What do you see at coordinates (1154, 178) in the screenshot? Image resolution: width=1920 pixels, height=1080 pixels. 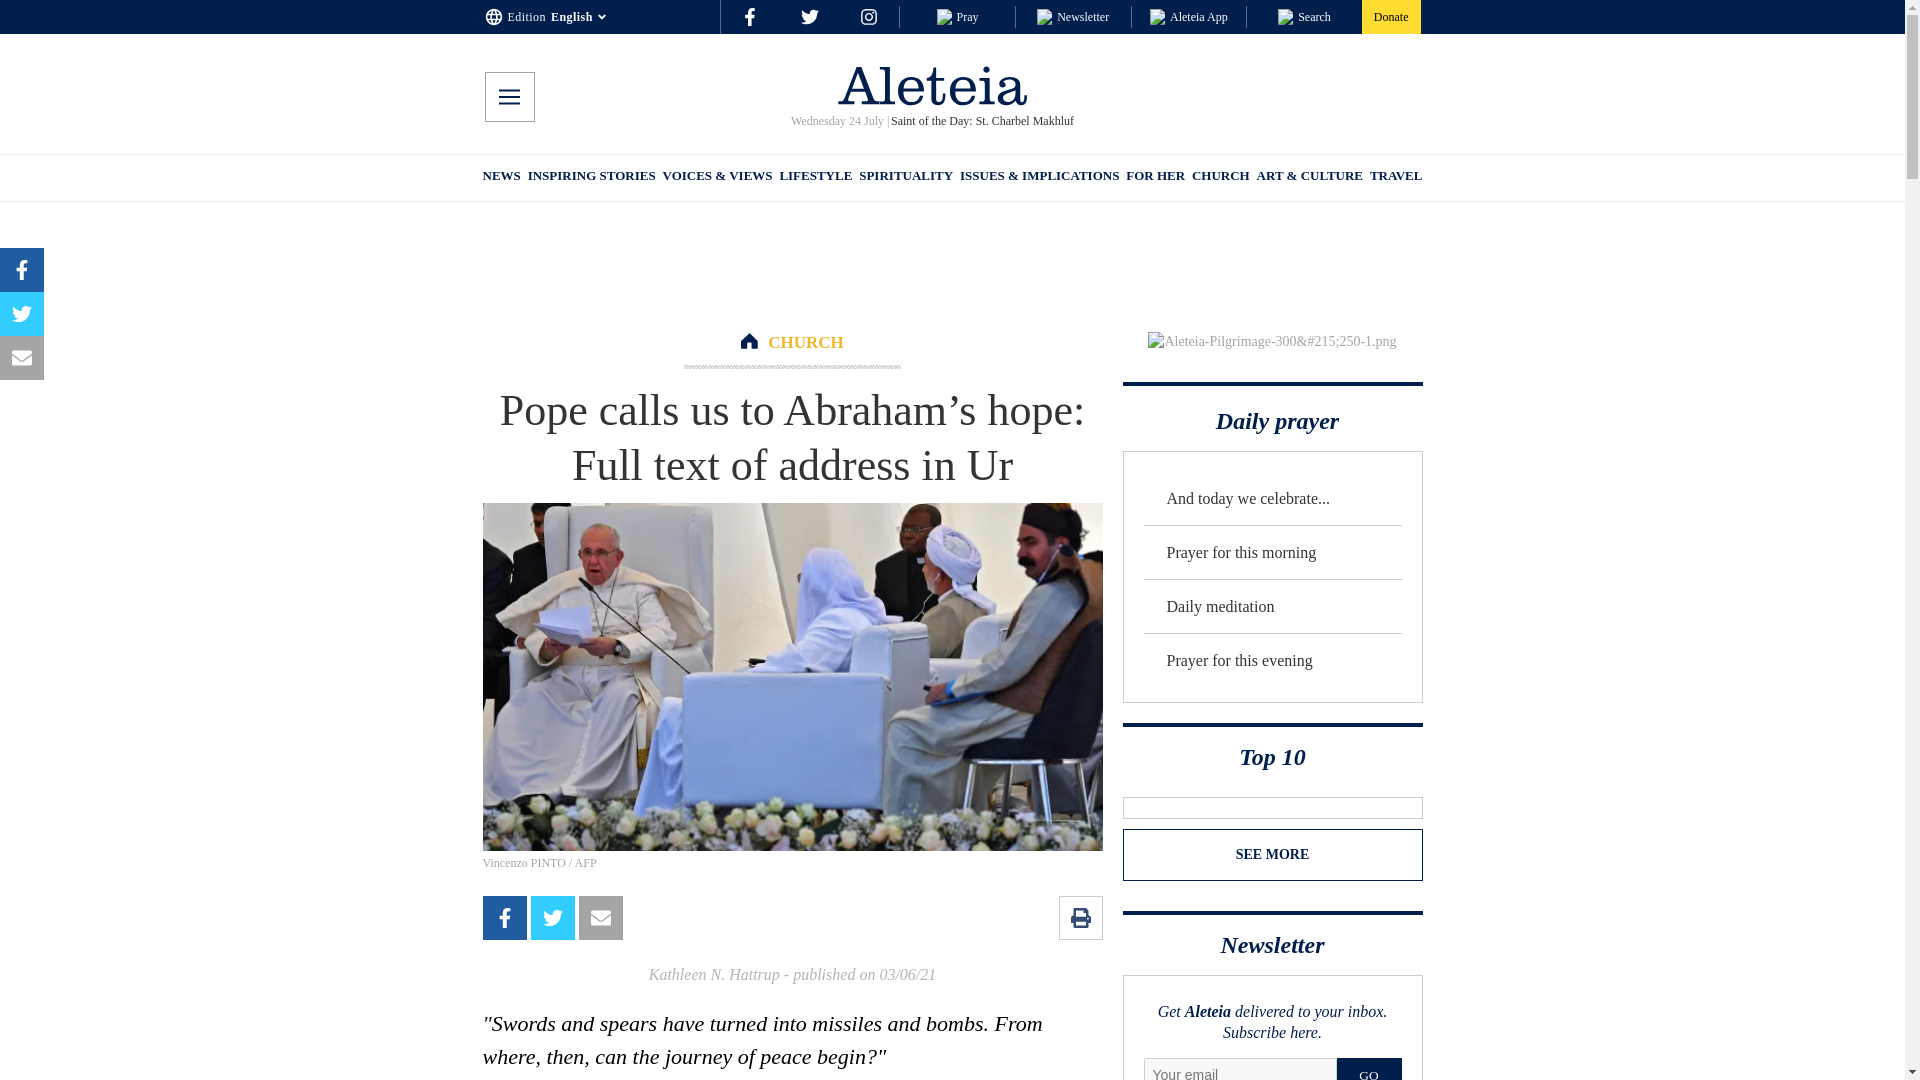 I see `FOR HER` at bounding box center [1154, 178].